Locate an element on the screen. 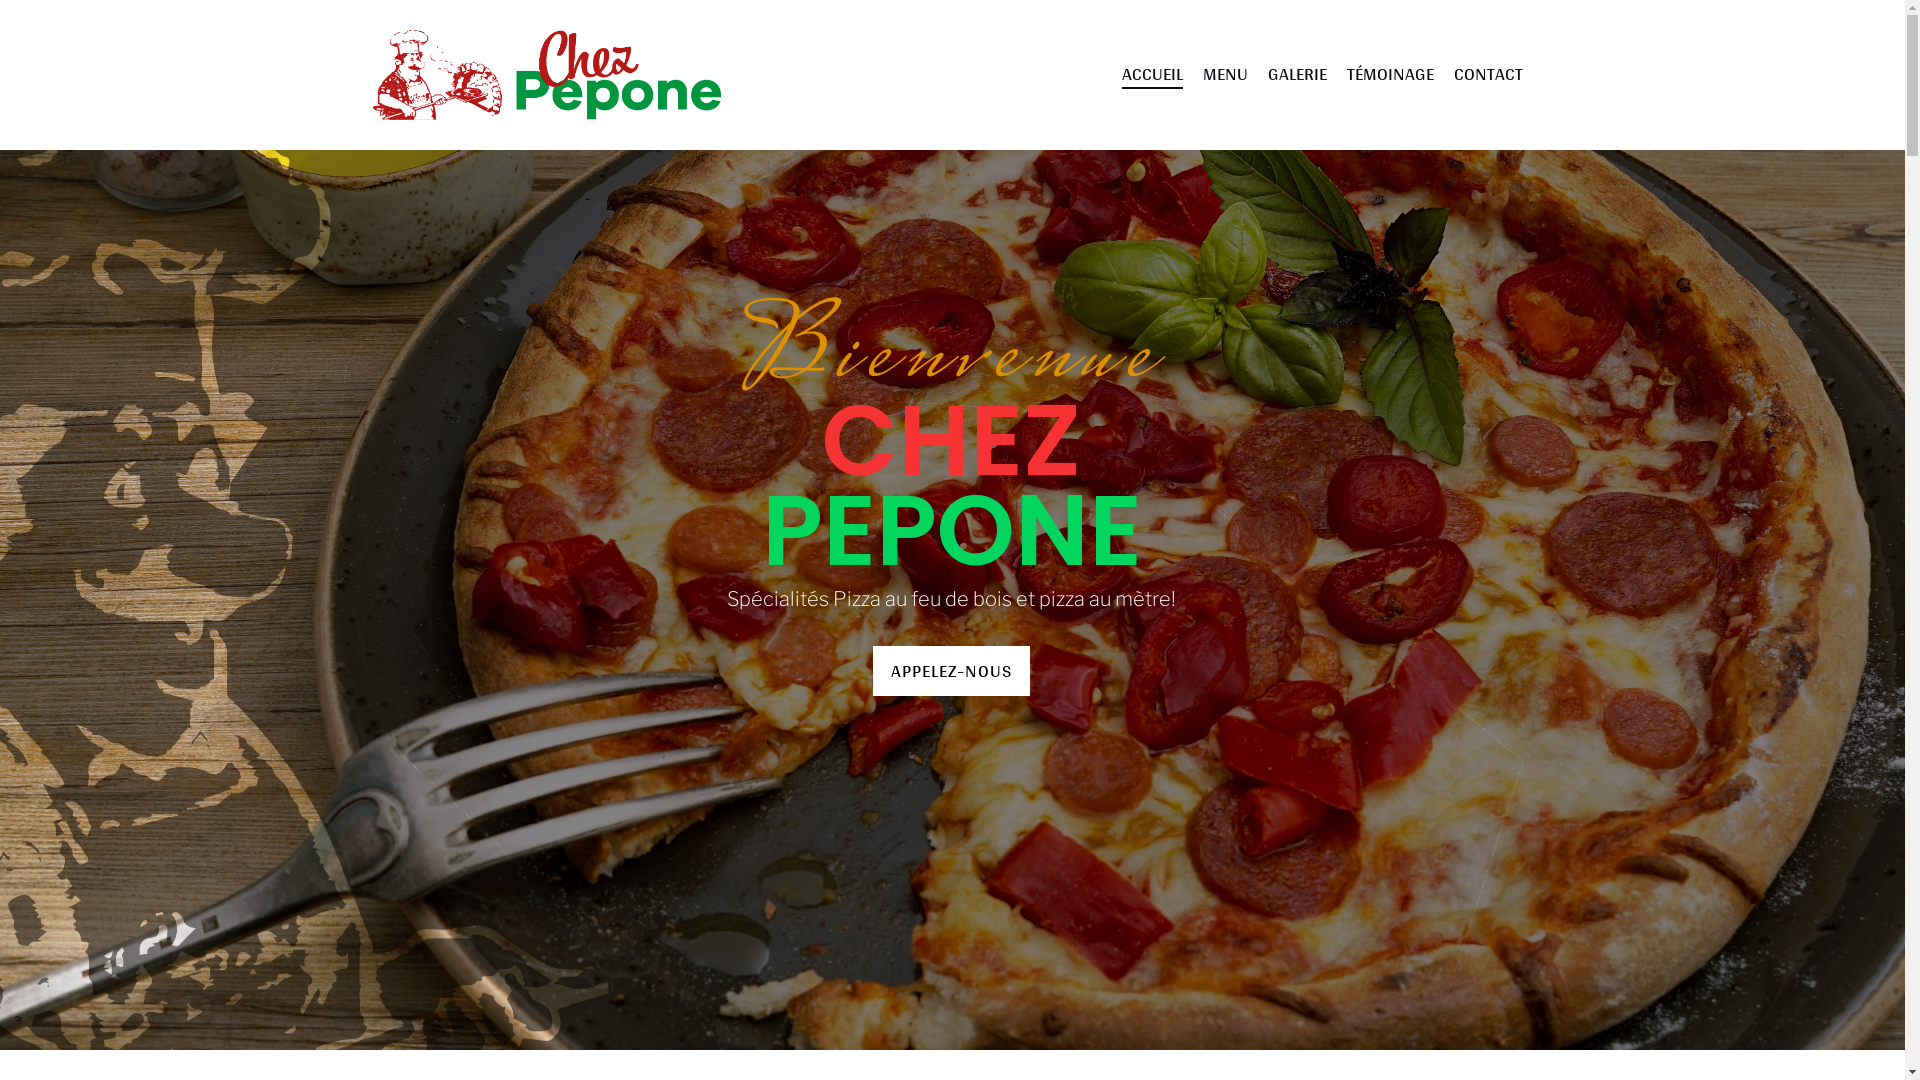  GALERIE is located at coordinates (1298, 75).